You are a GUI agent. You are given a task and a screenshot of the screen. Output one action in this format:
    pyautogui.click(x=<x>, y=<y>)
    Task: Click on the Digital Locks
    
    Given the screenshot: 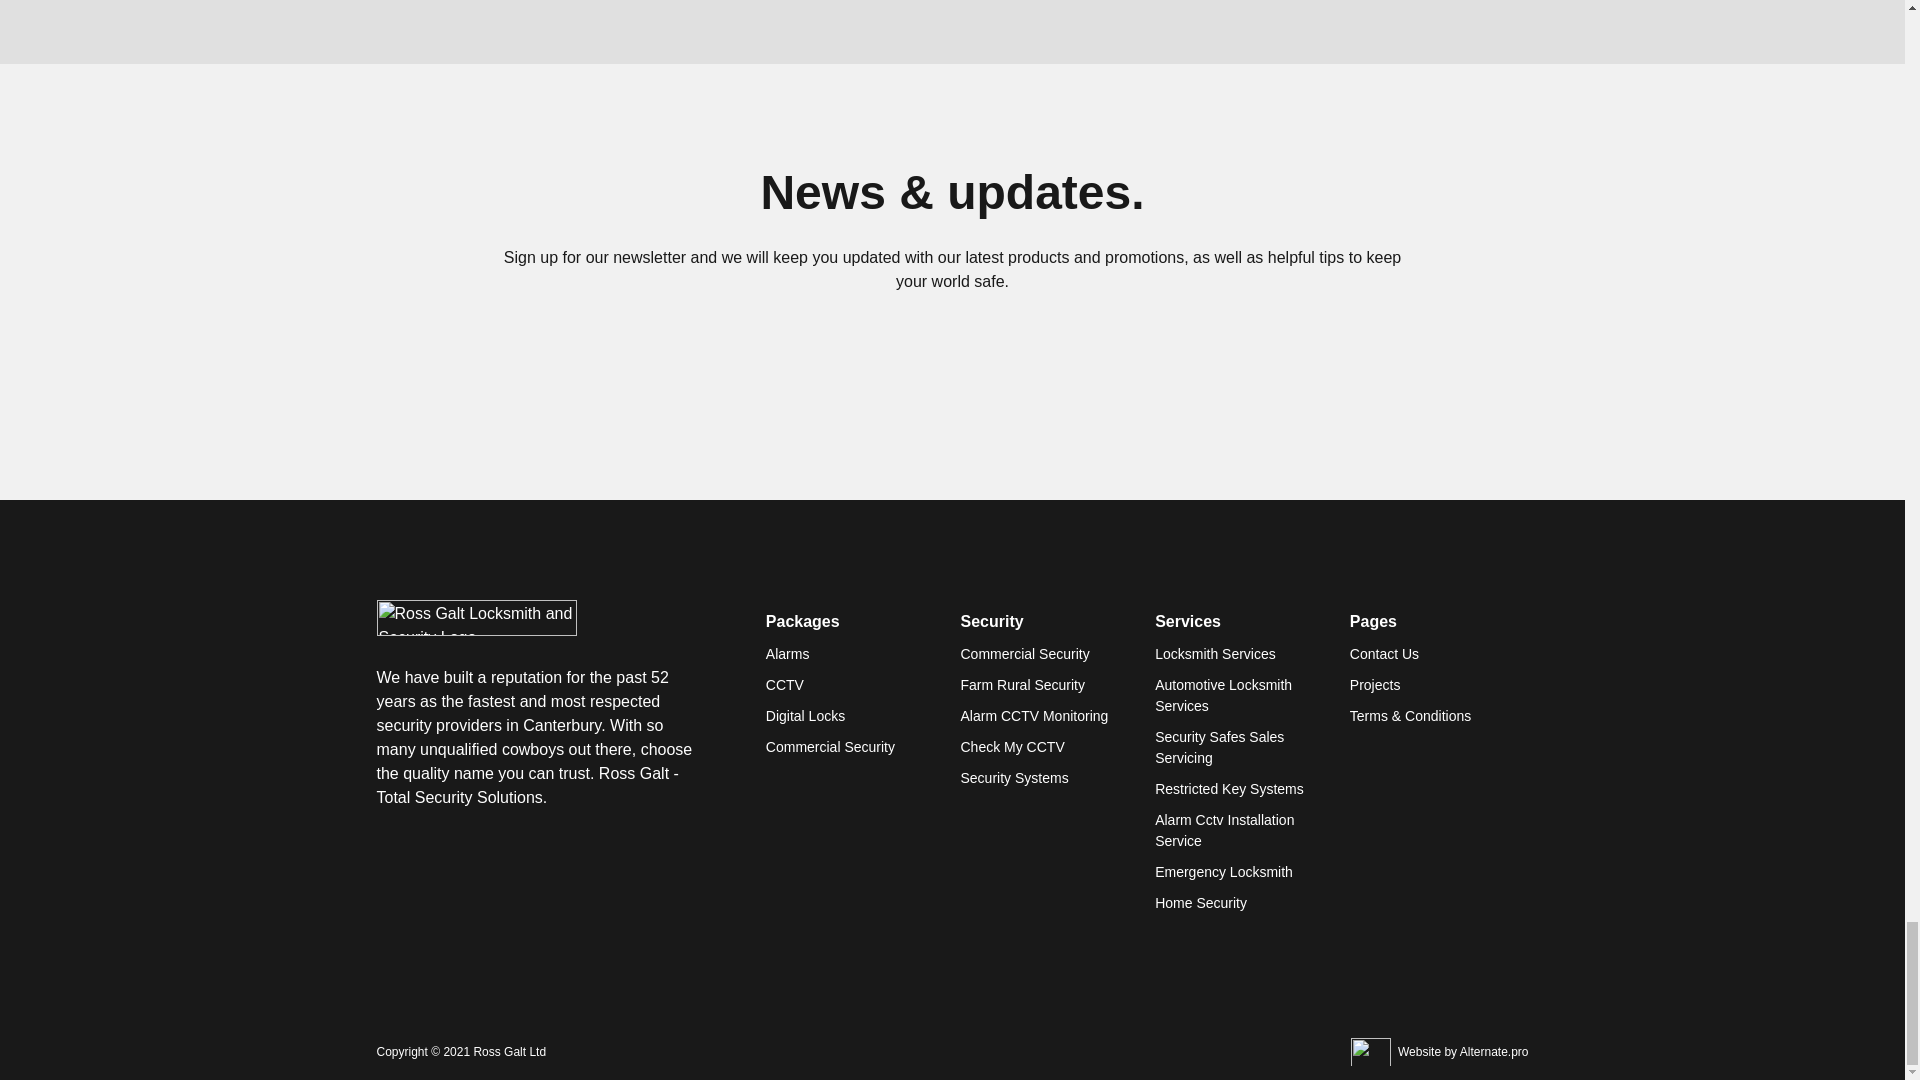 What is the action you would take?
    pyautogui.click(x=805, y=716)
    